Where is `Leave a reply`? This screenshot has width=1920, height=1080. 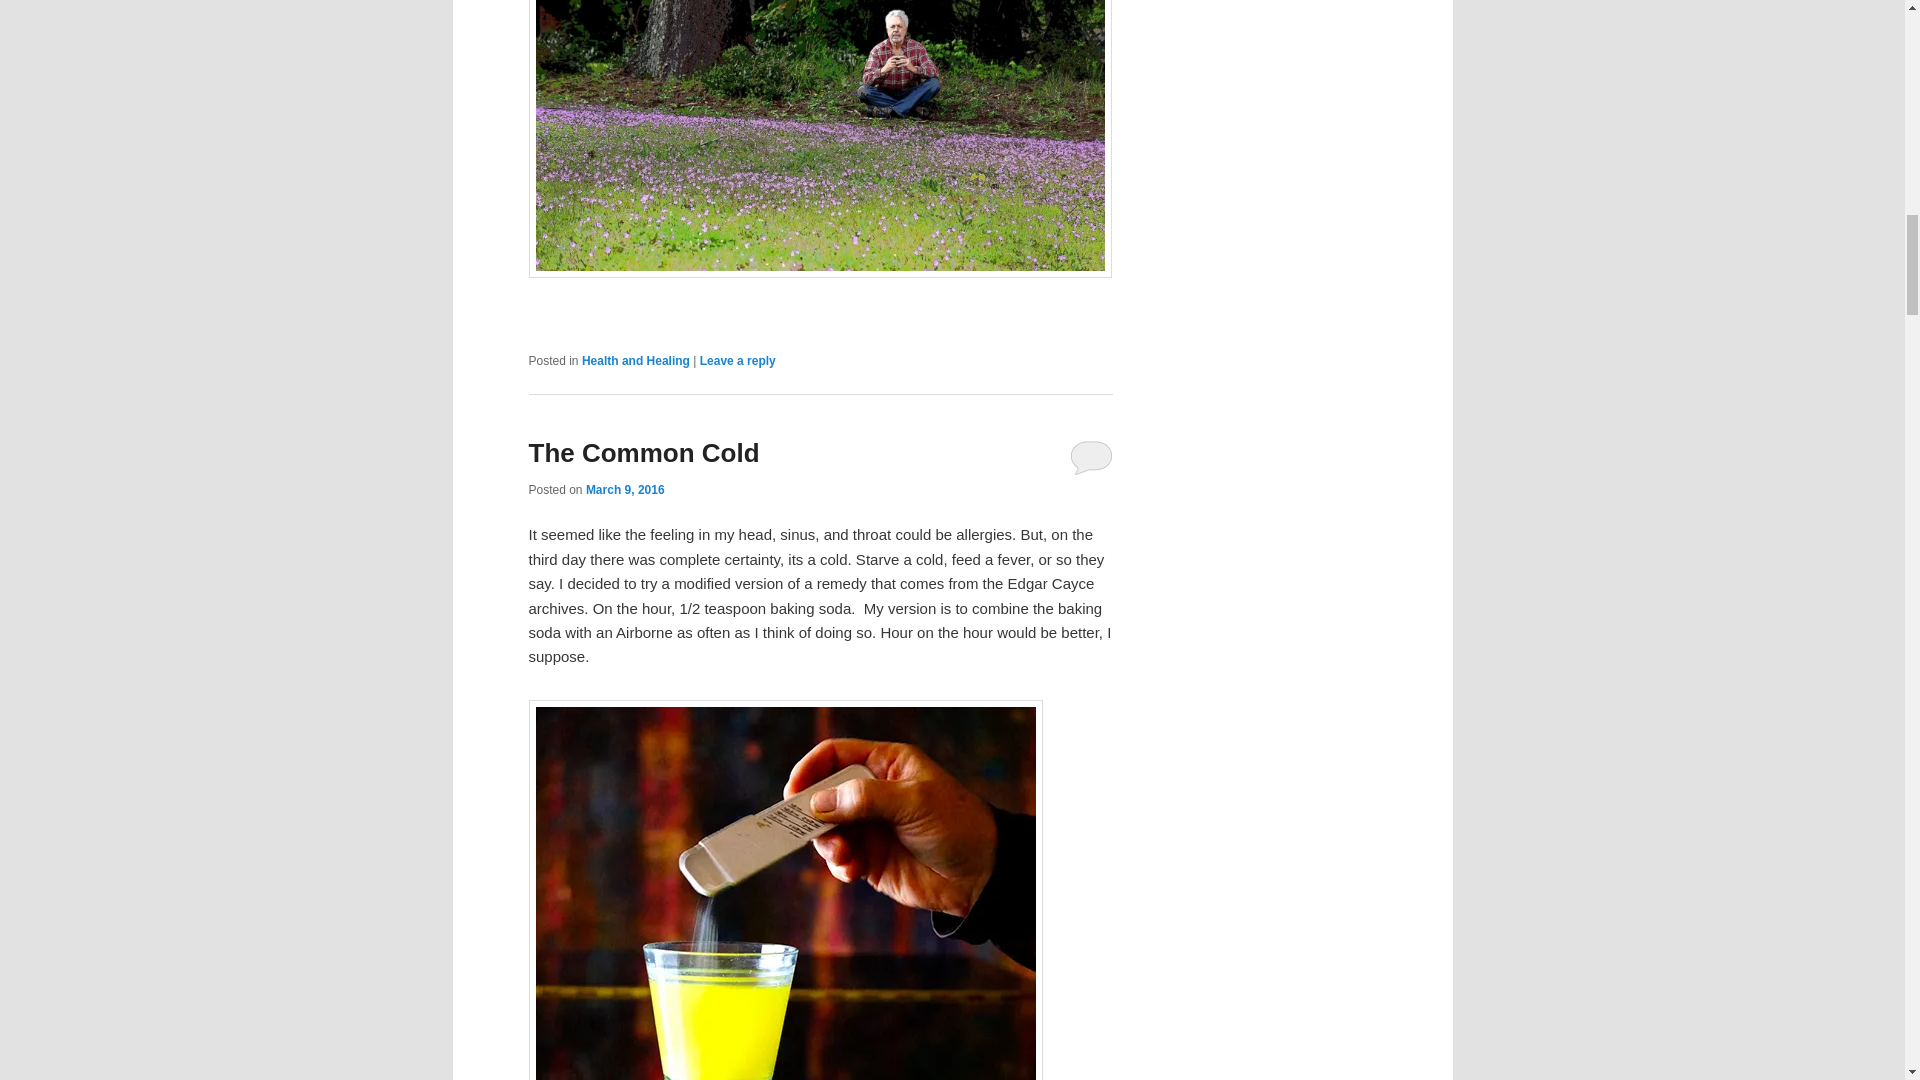
Leave a reply is located at coordinates (738, 361).